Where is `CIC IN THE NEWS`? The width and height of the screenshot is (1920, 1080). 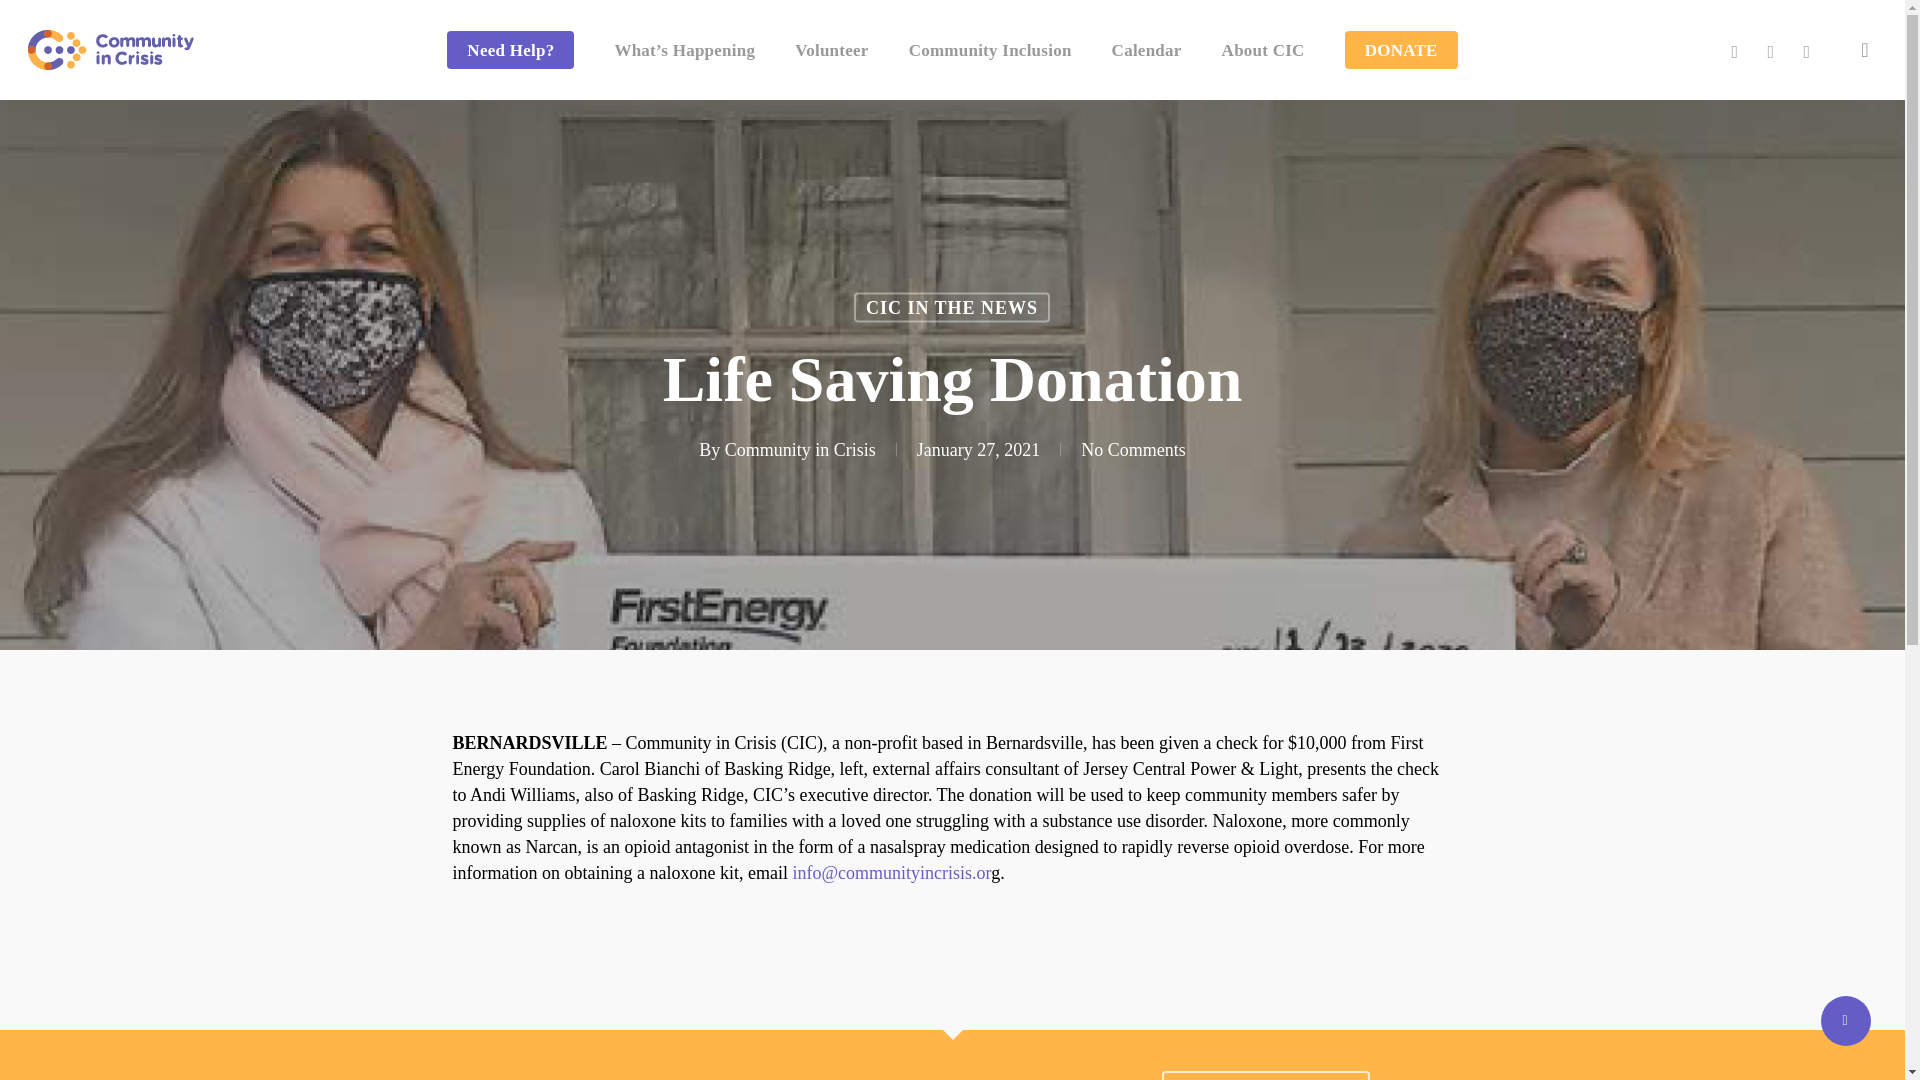 CIC IN THE NEWS is located at coordinates (952, 306).